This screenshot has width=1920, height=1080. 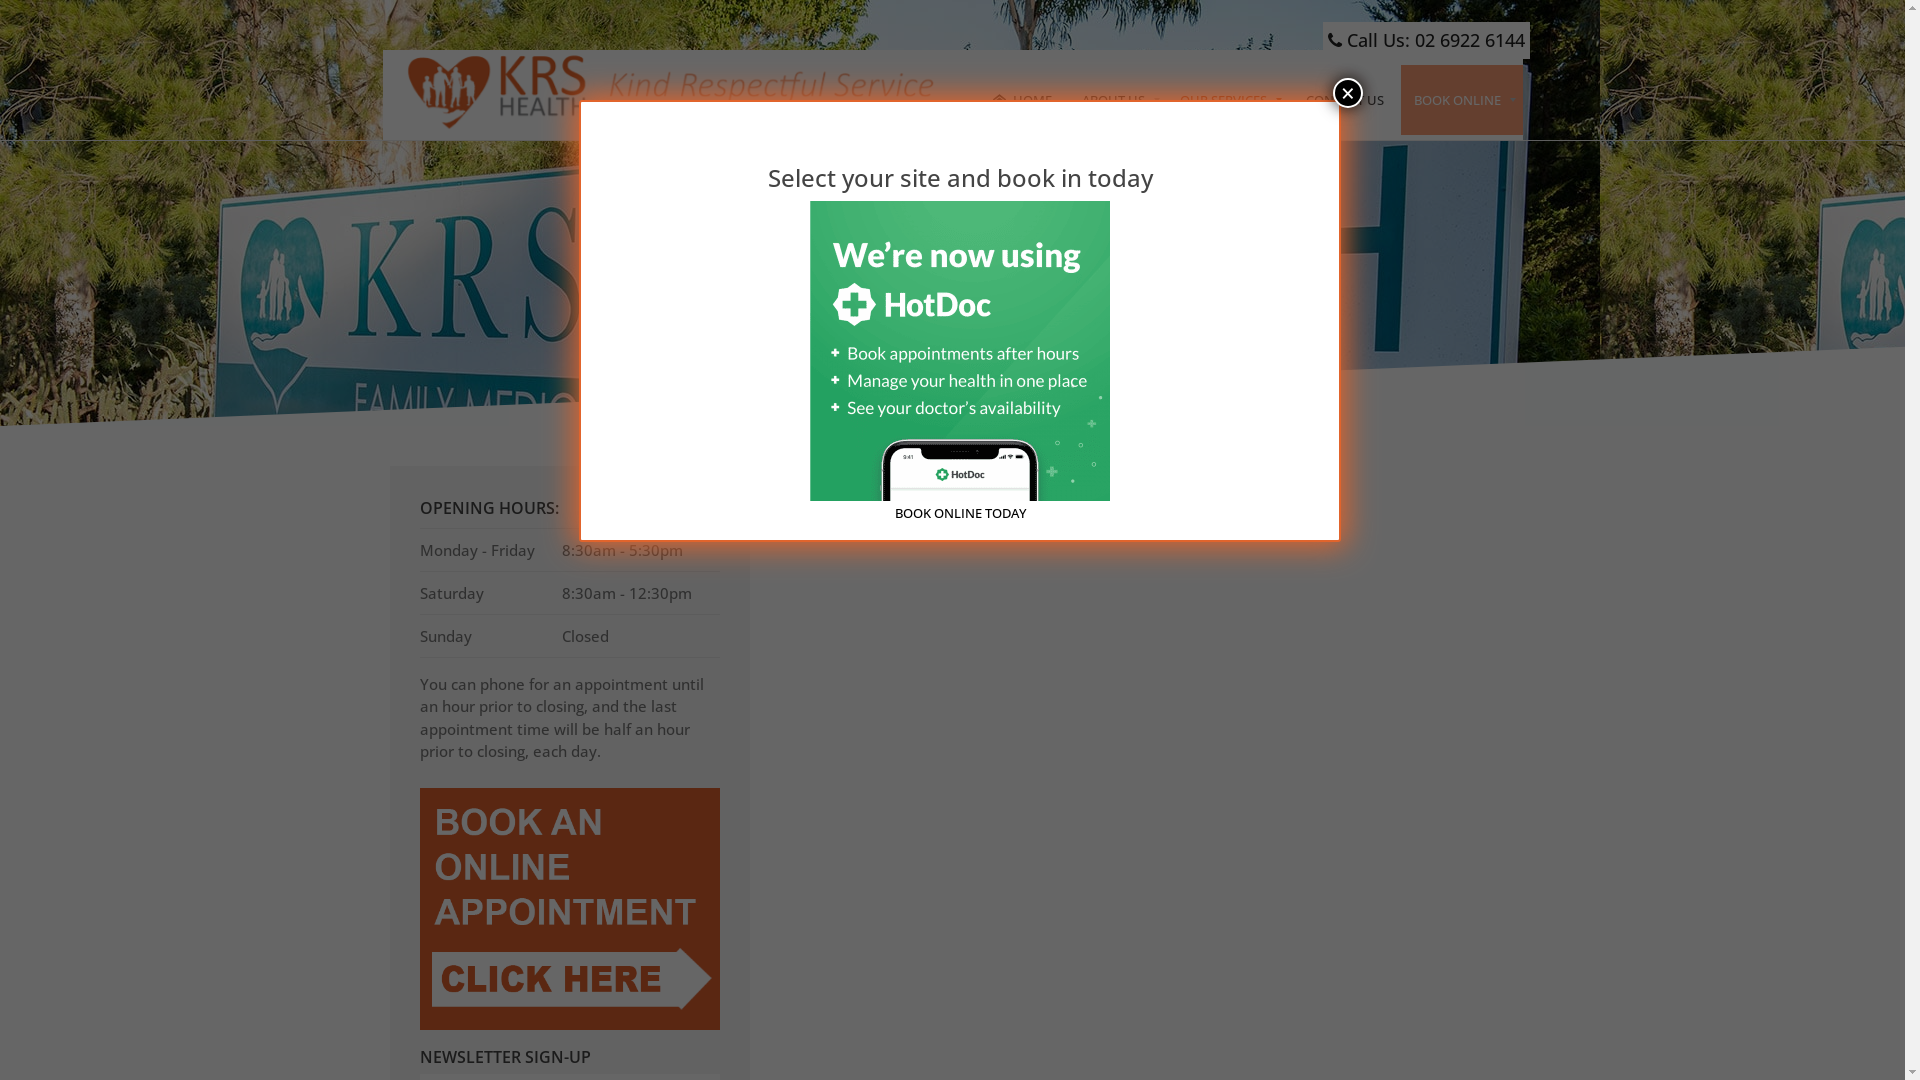 What do you see at coordinates (1461, 100) in the screenshot?
I see `BOOK ONLINE` at bounding box center [1461, 100].